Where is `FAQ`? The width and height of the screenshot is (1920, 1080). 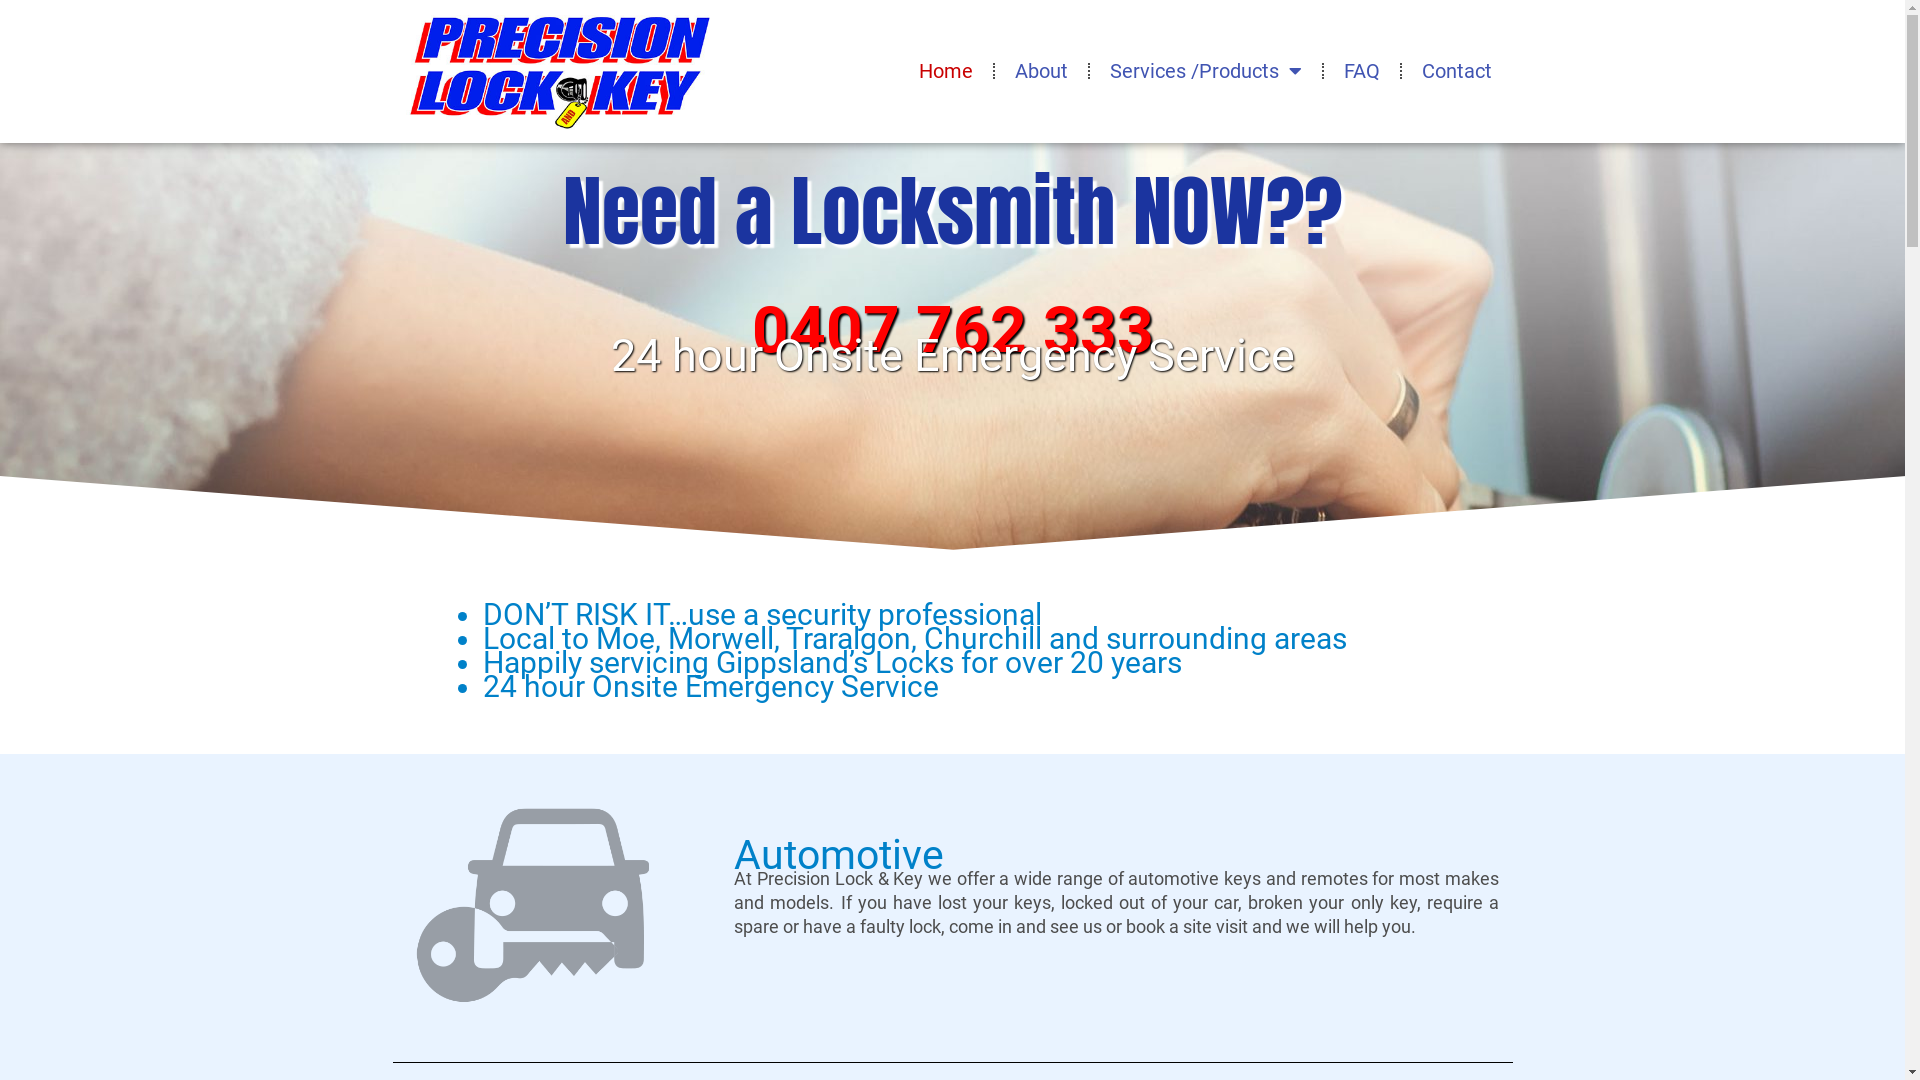
FAQ is located at coordinates (1362, 71).